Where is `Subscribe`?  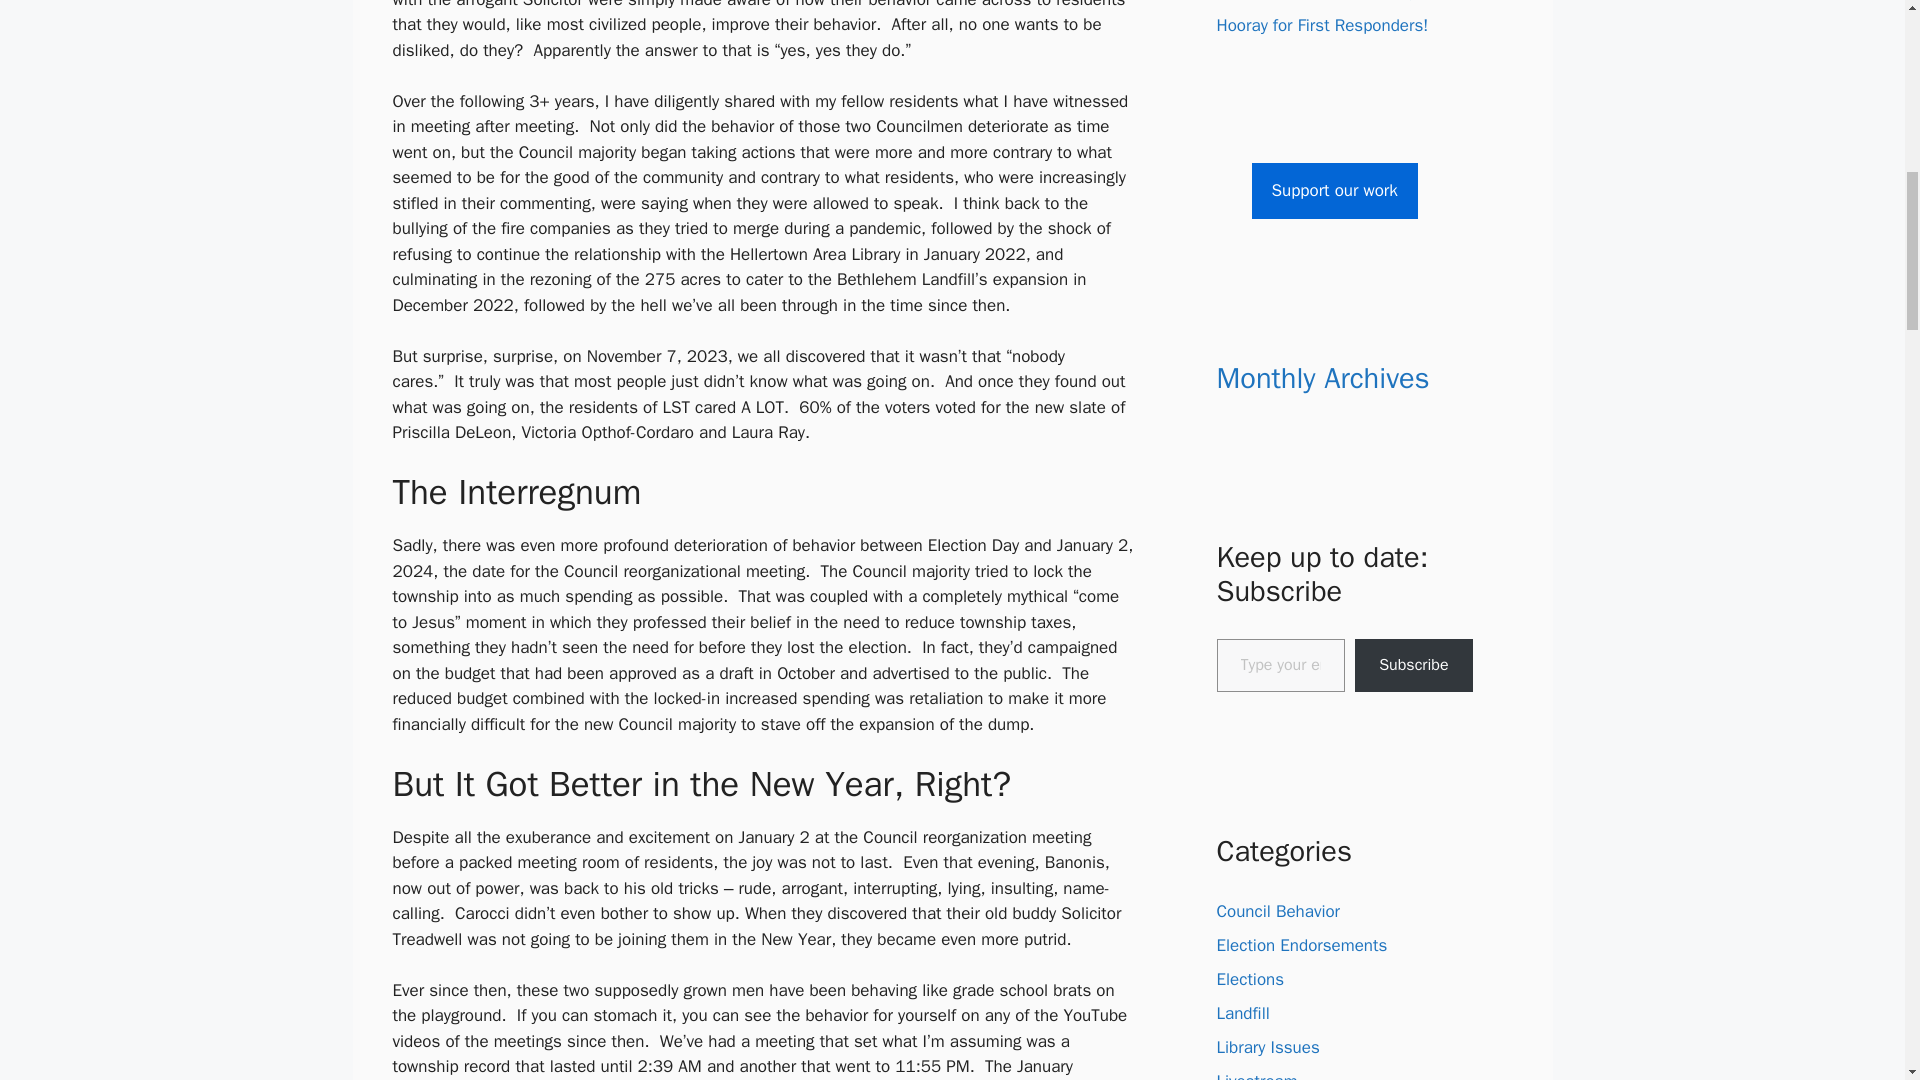 Subscribe is located at coordinates (1414, 666).